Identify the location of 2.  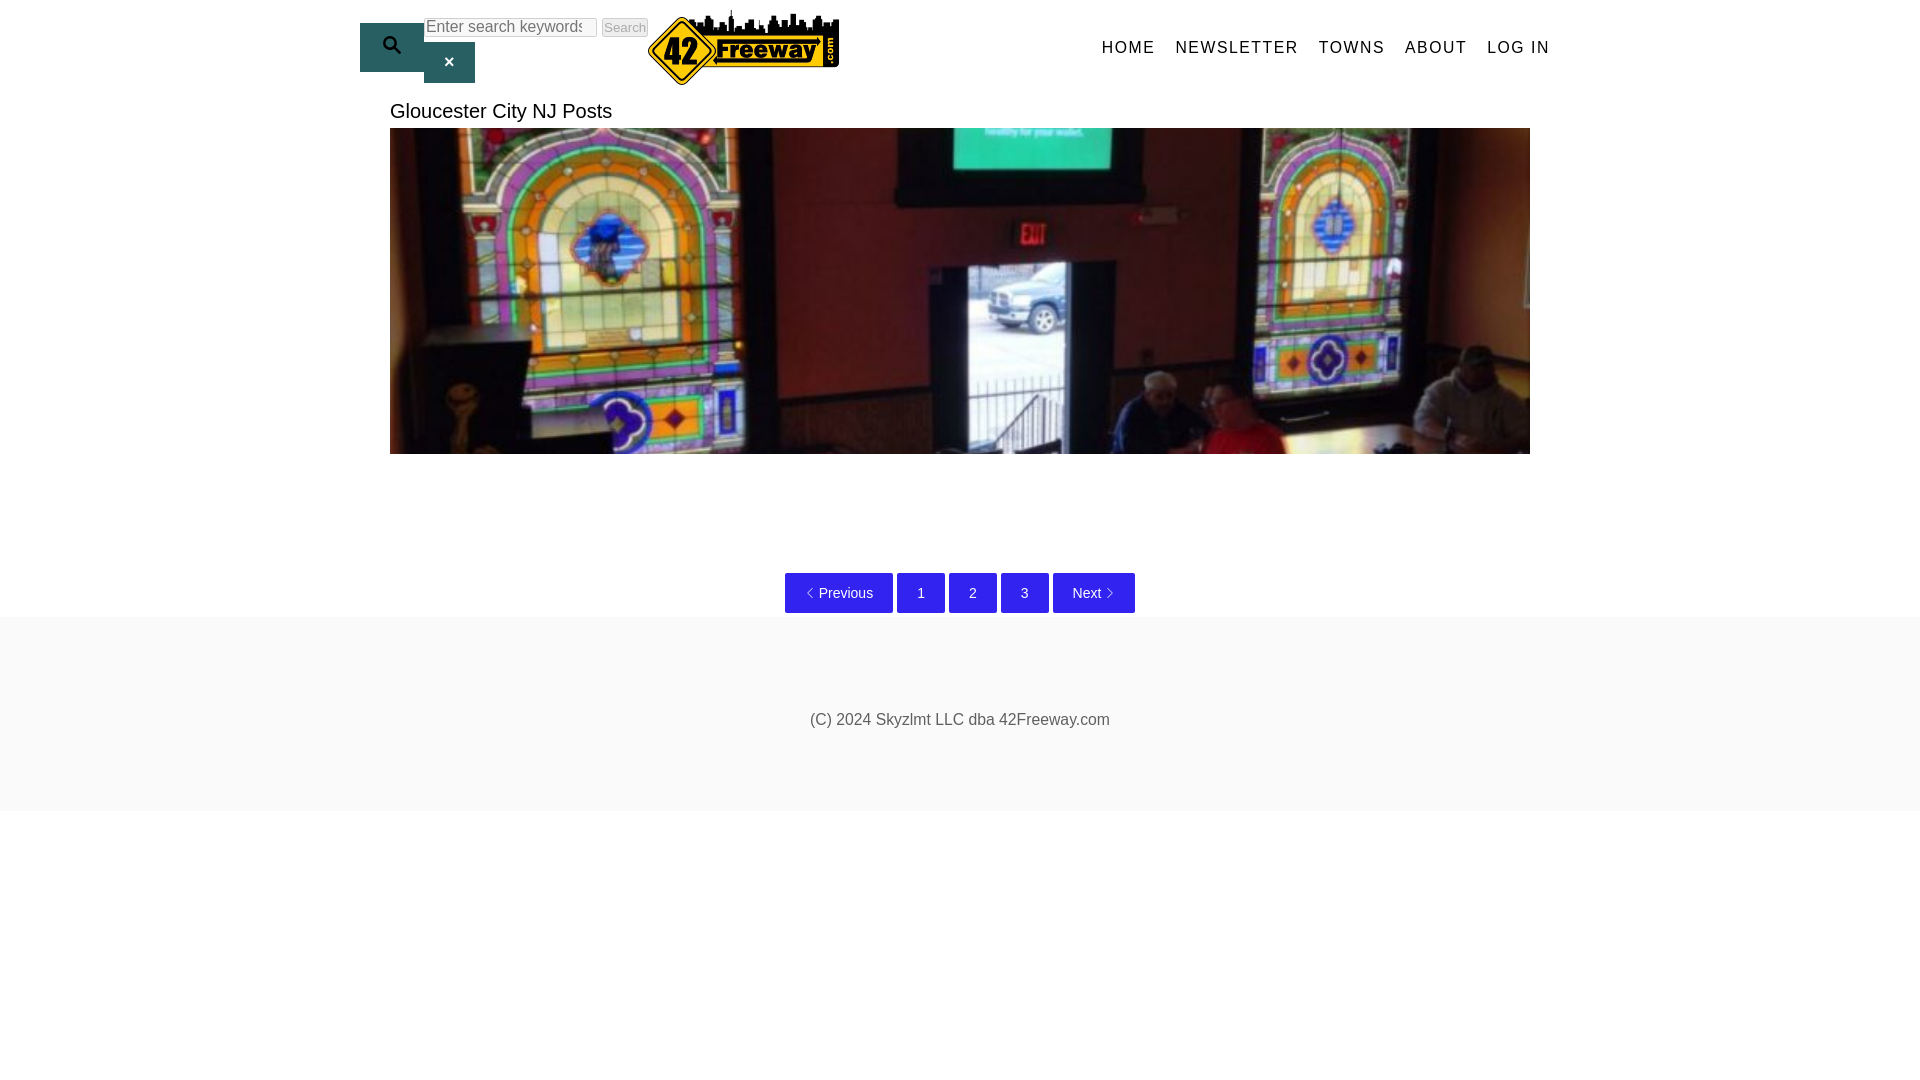
(972, 593).